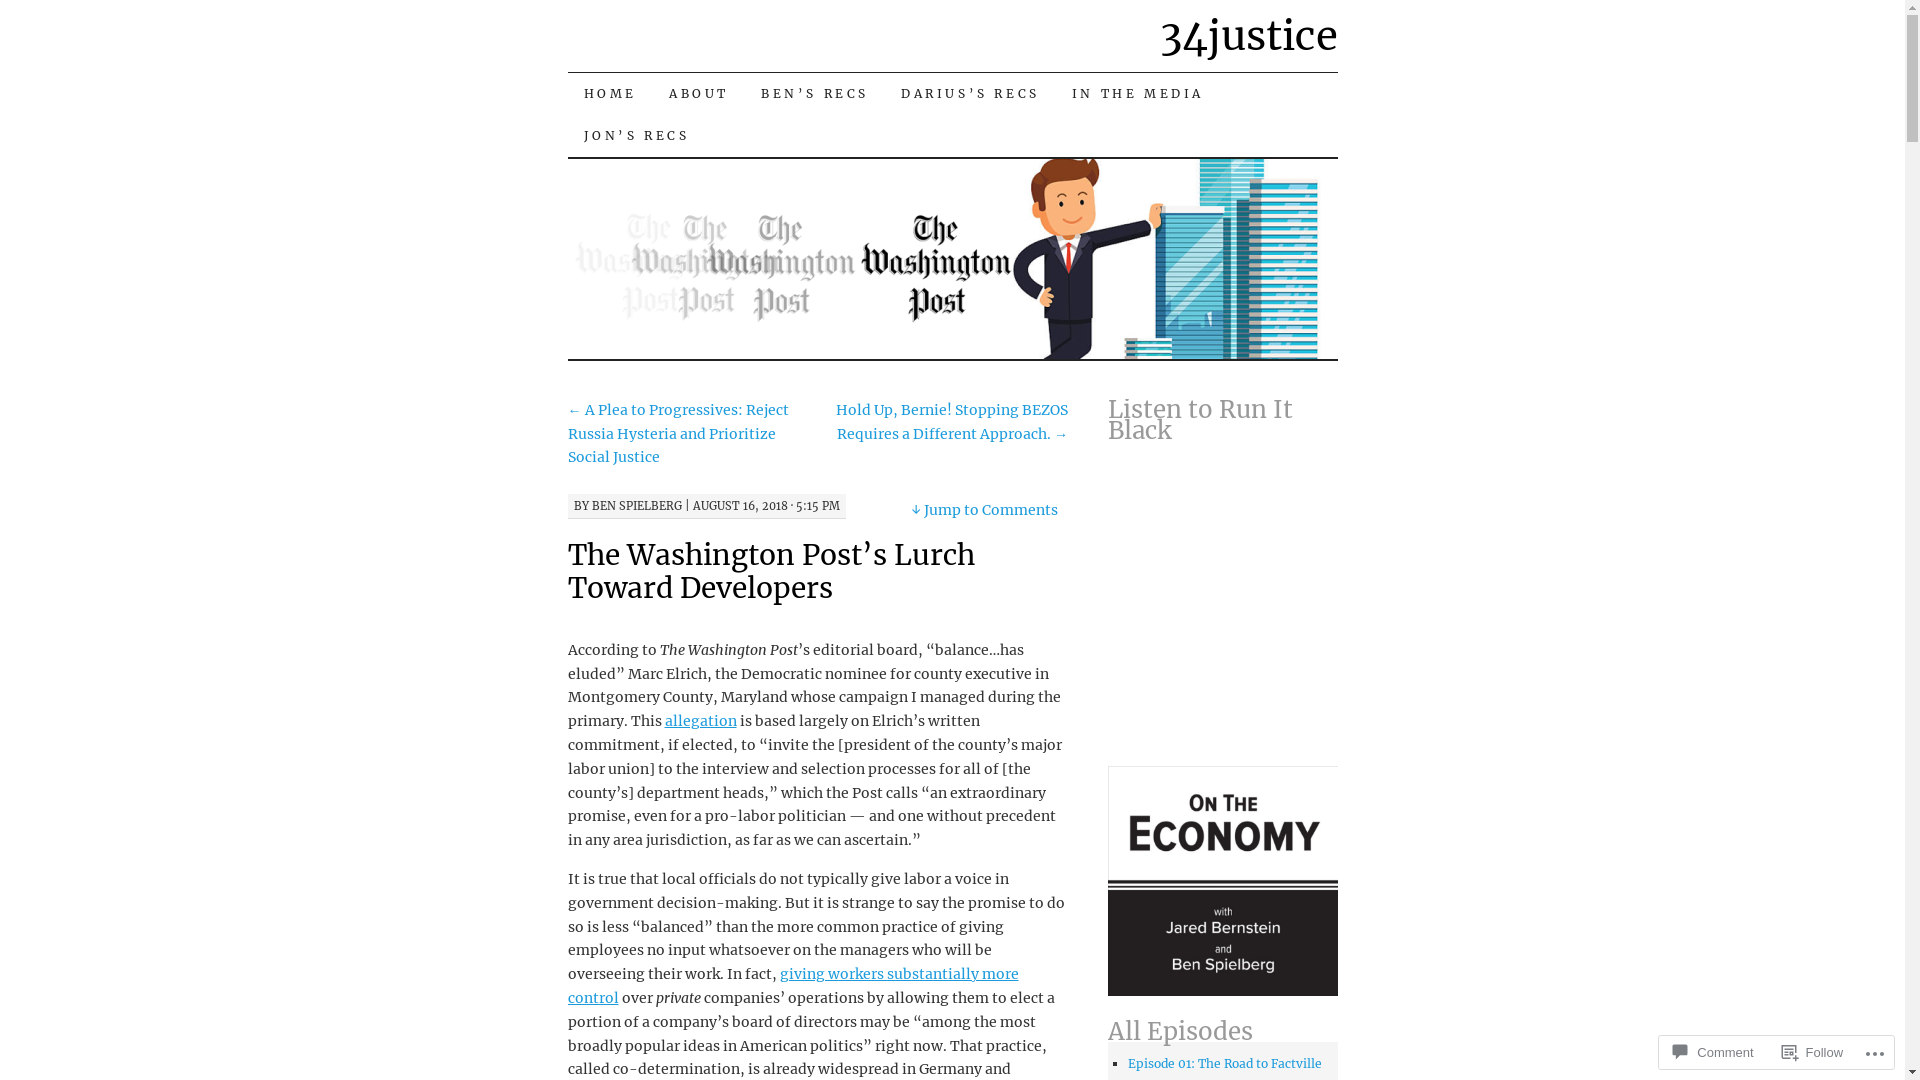  Describe the element at coordinates (1138, 94) in the screenshot. I see `IN THE MEDIA` at that location.